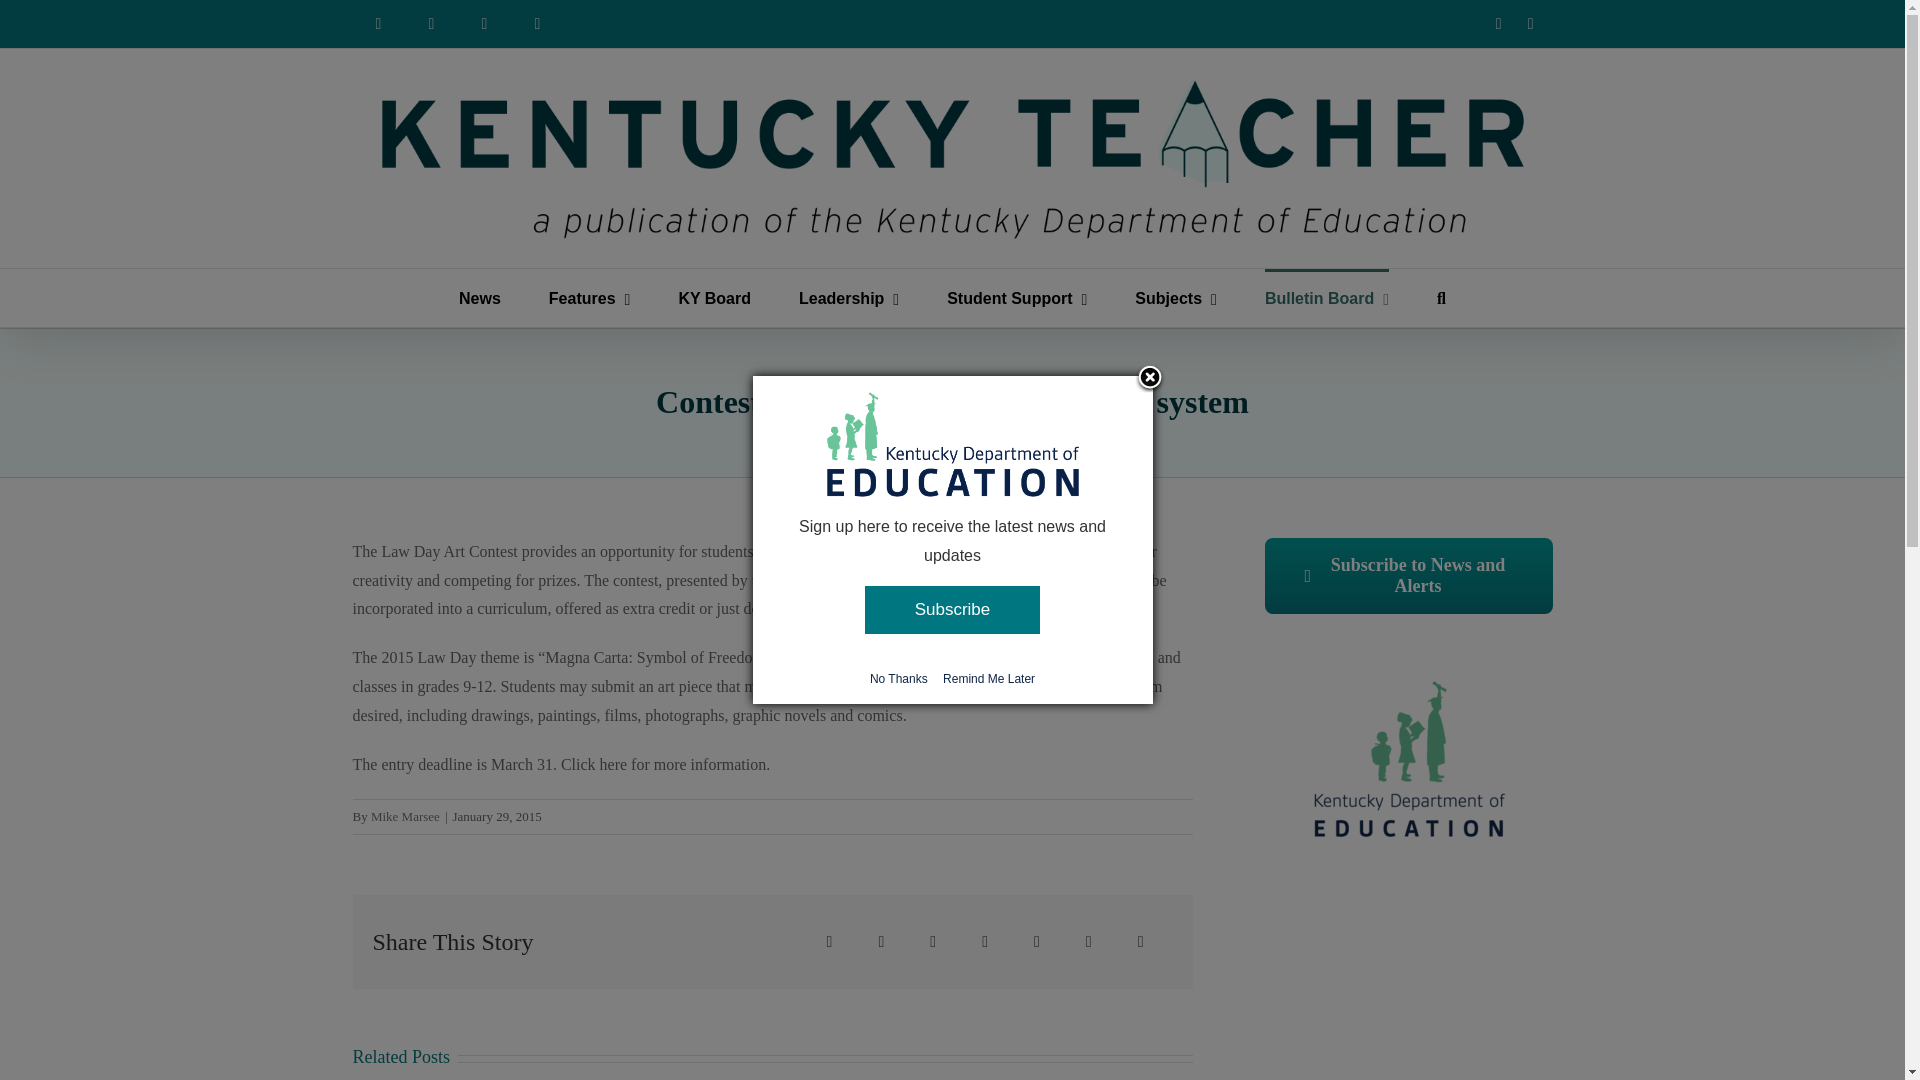  Describe the element at coordinates (404, 816) in the screenshot. I see `Posts by Mike Marsee` at that location.